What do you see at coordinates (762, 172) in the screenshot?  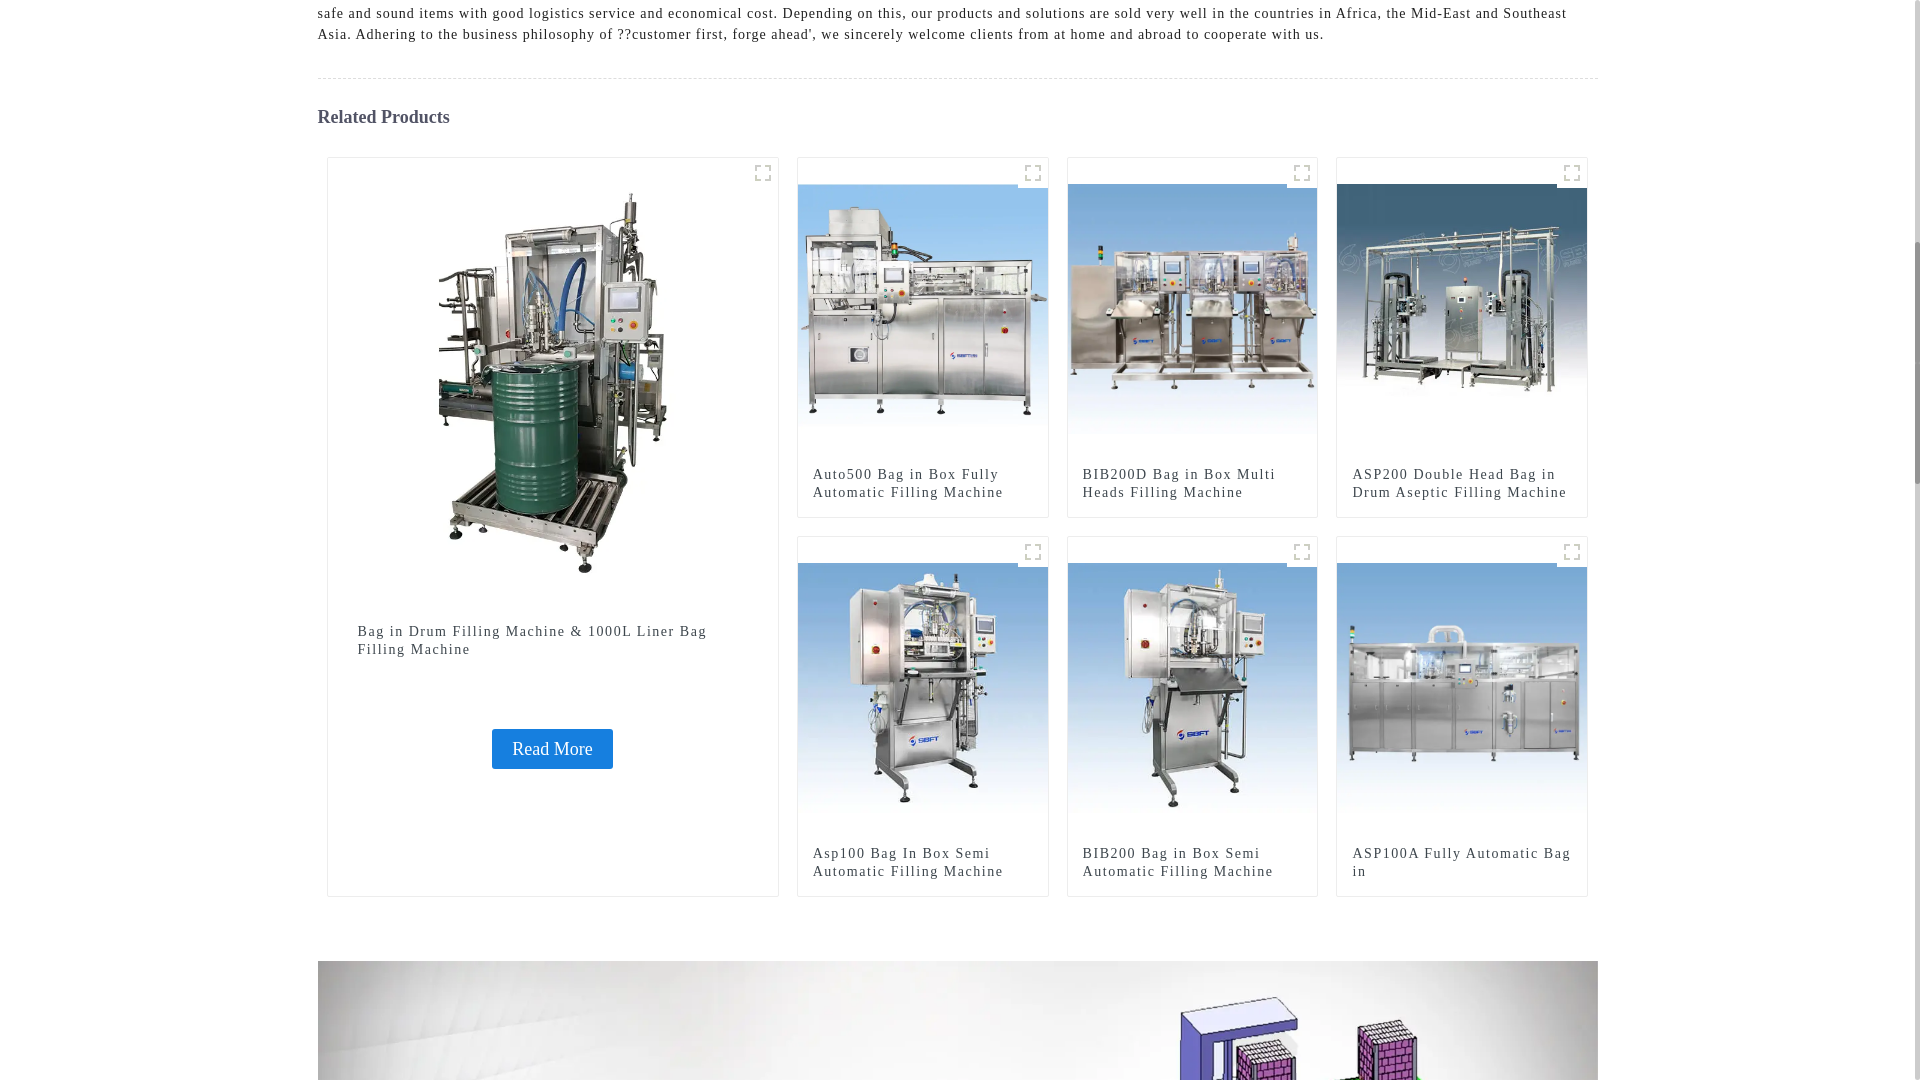 I see `1` at bounding box center [762, 172].